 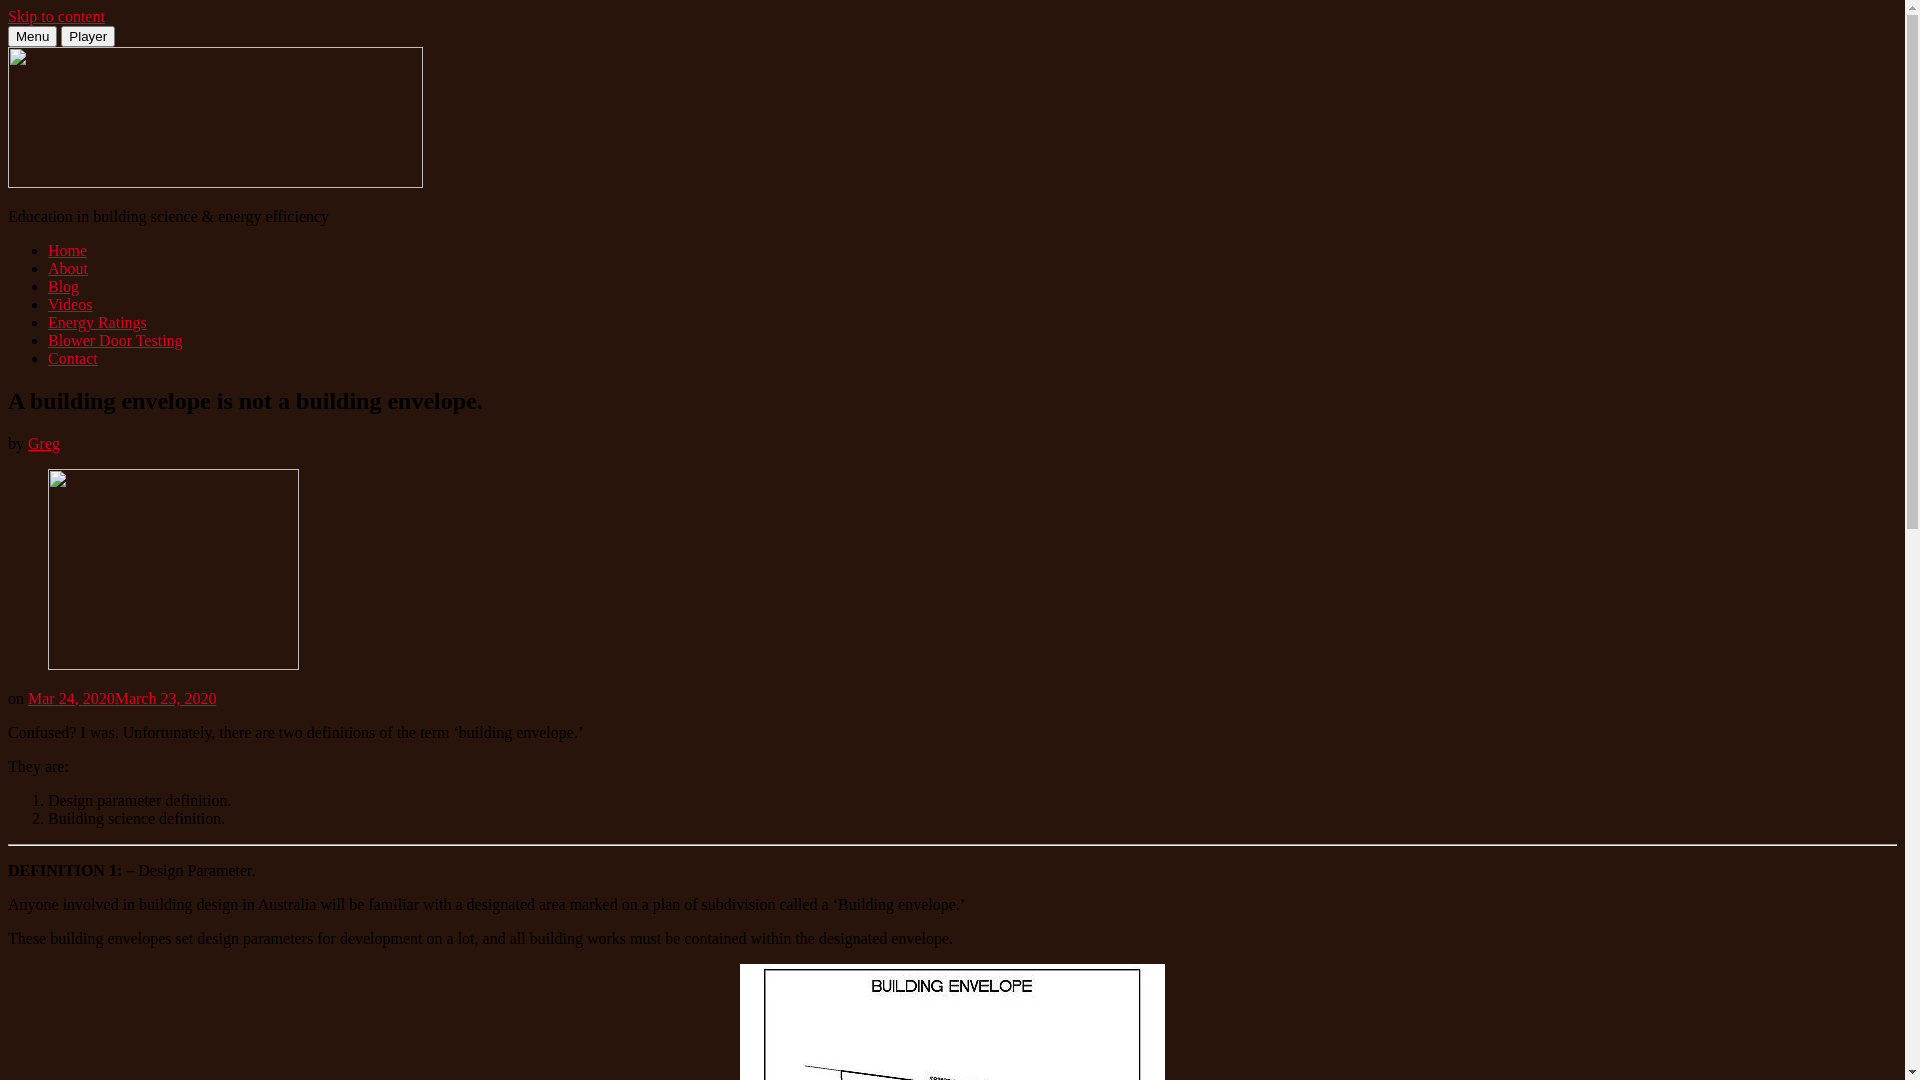 What do you see at coordinates (70, 304) in the screenshot?
I see `Videos` at bounding box center [70, 304].